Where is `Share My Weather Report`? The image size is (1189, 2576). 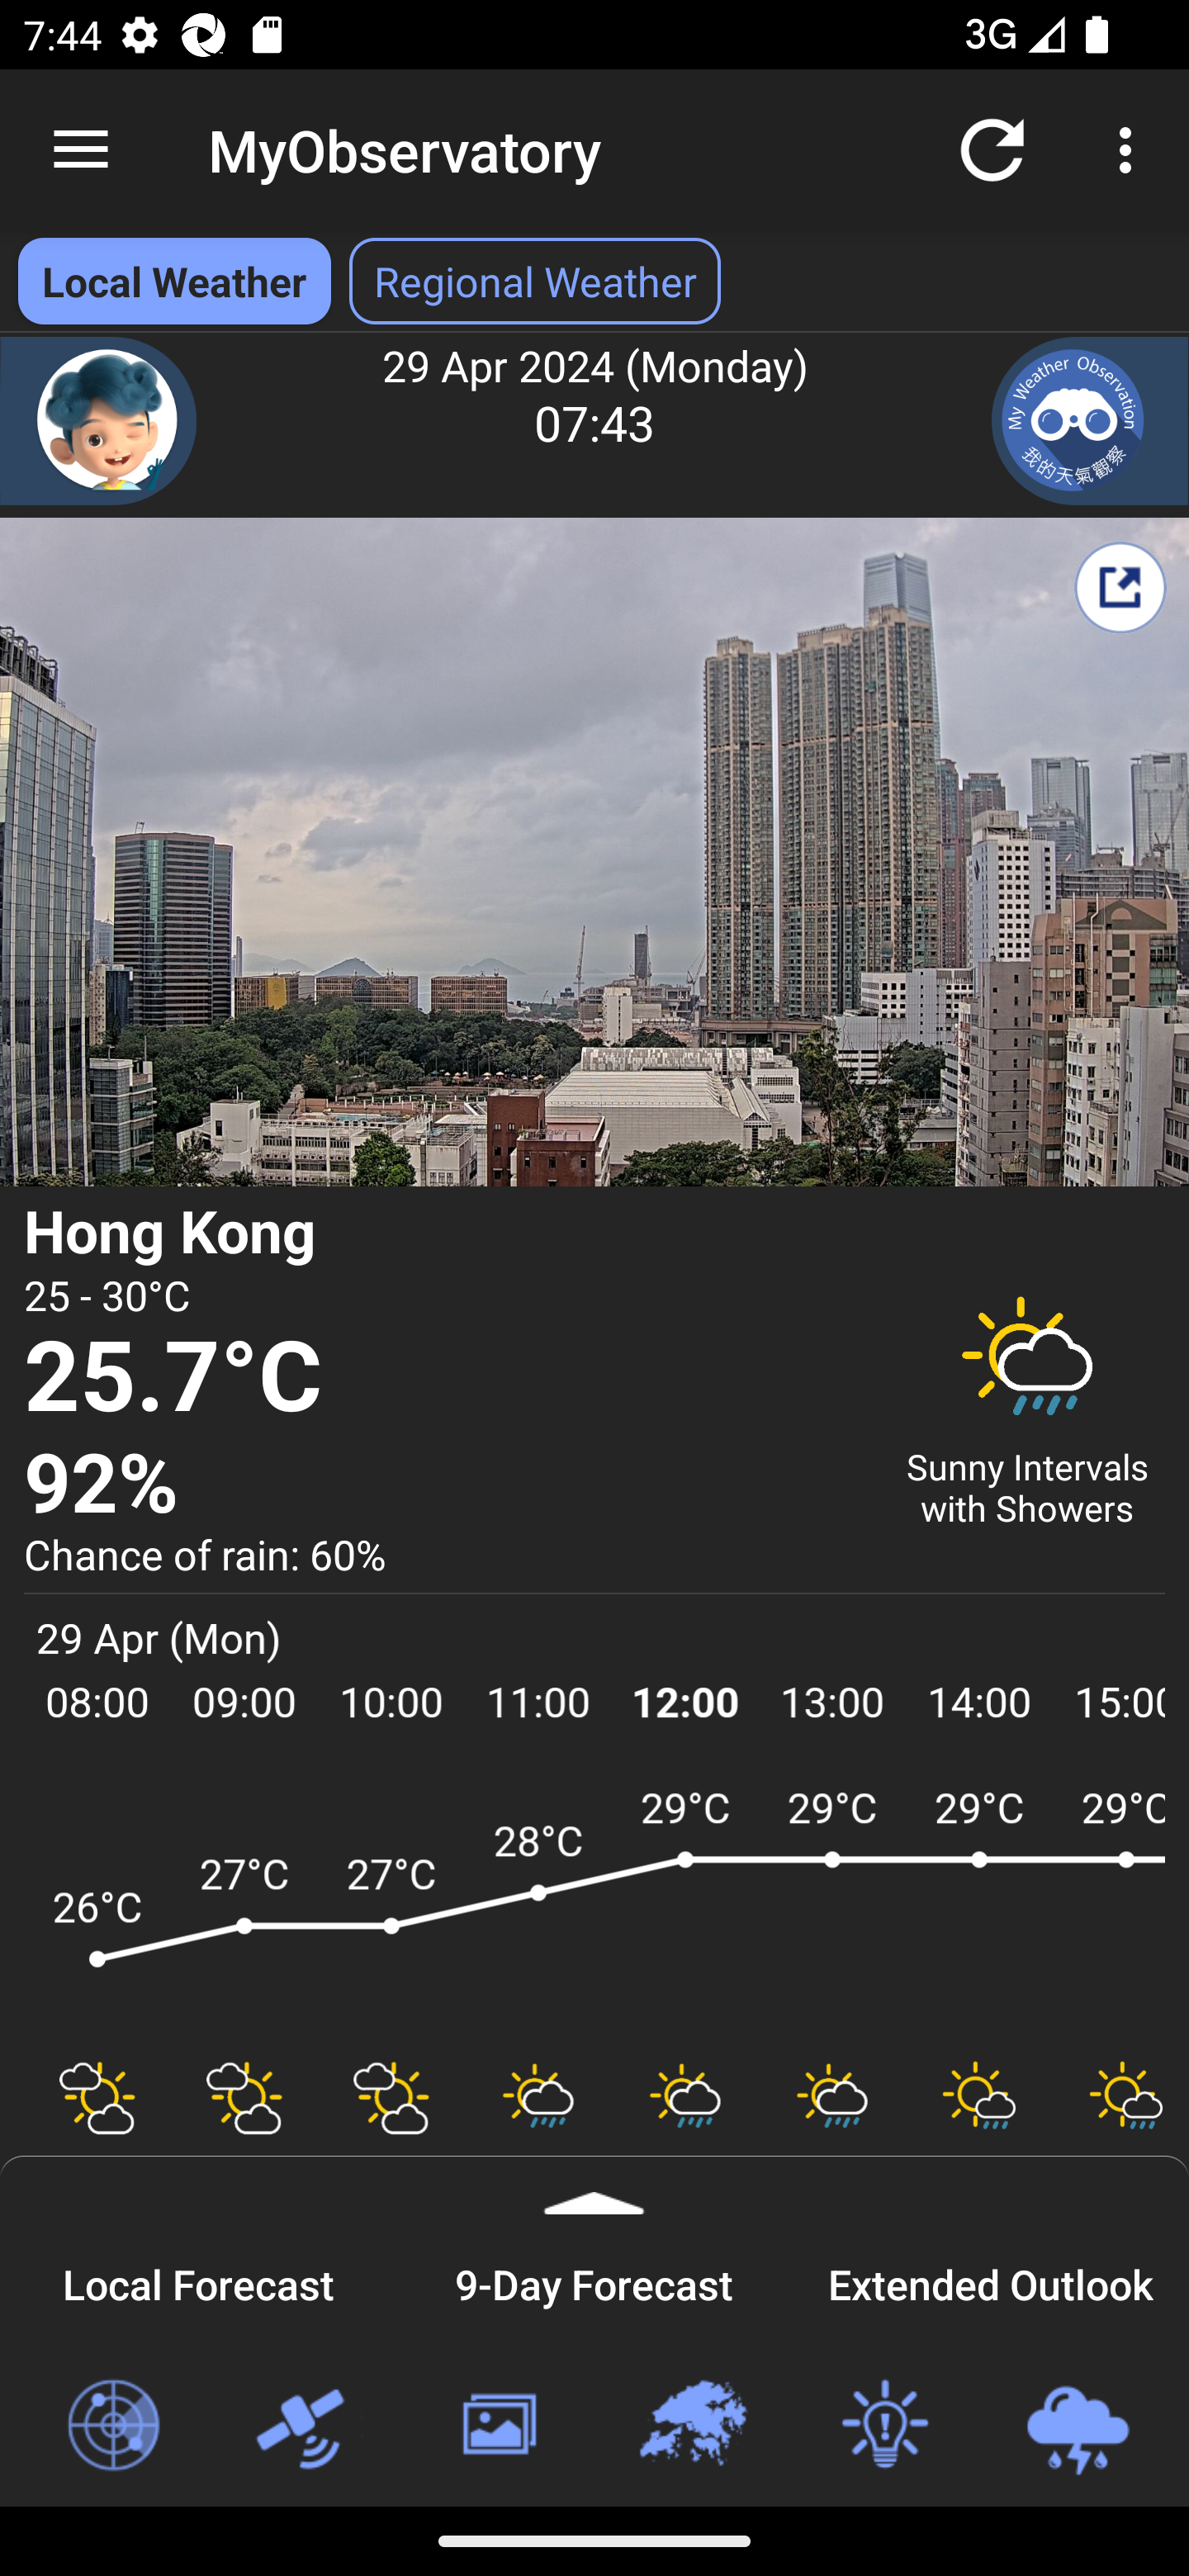 Share My Weather Report is located at coordinates (1120, 587).